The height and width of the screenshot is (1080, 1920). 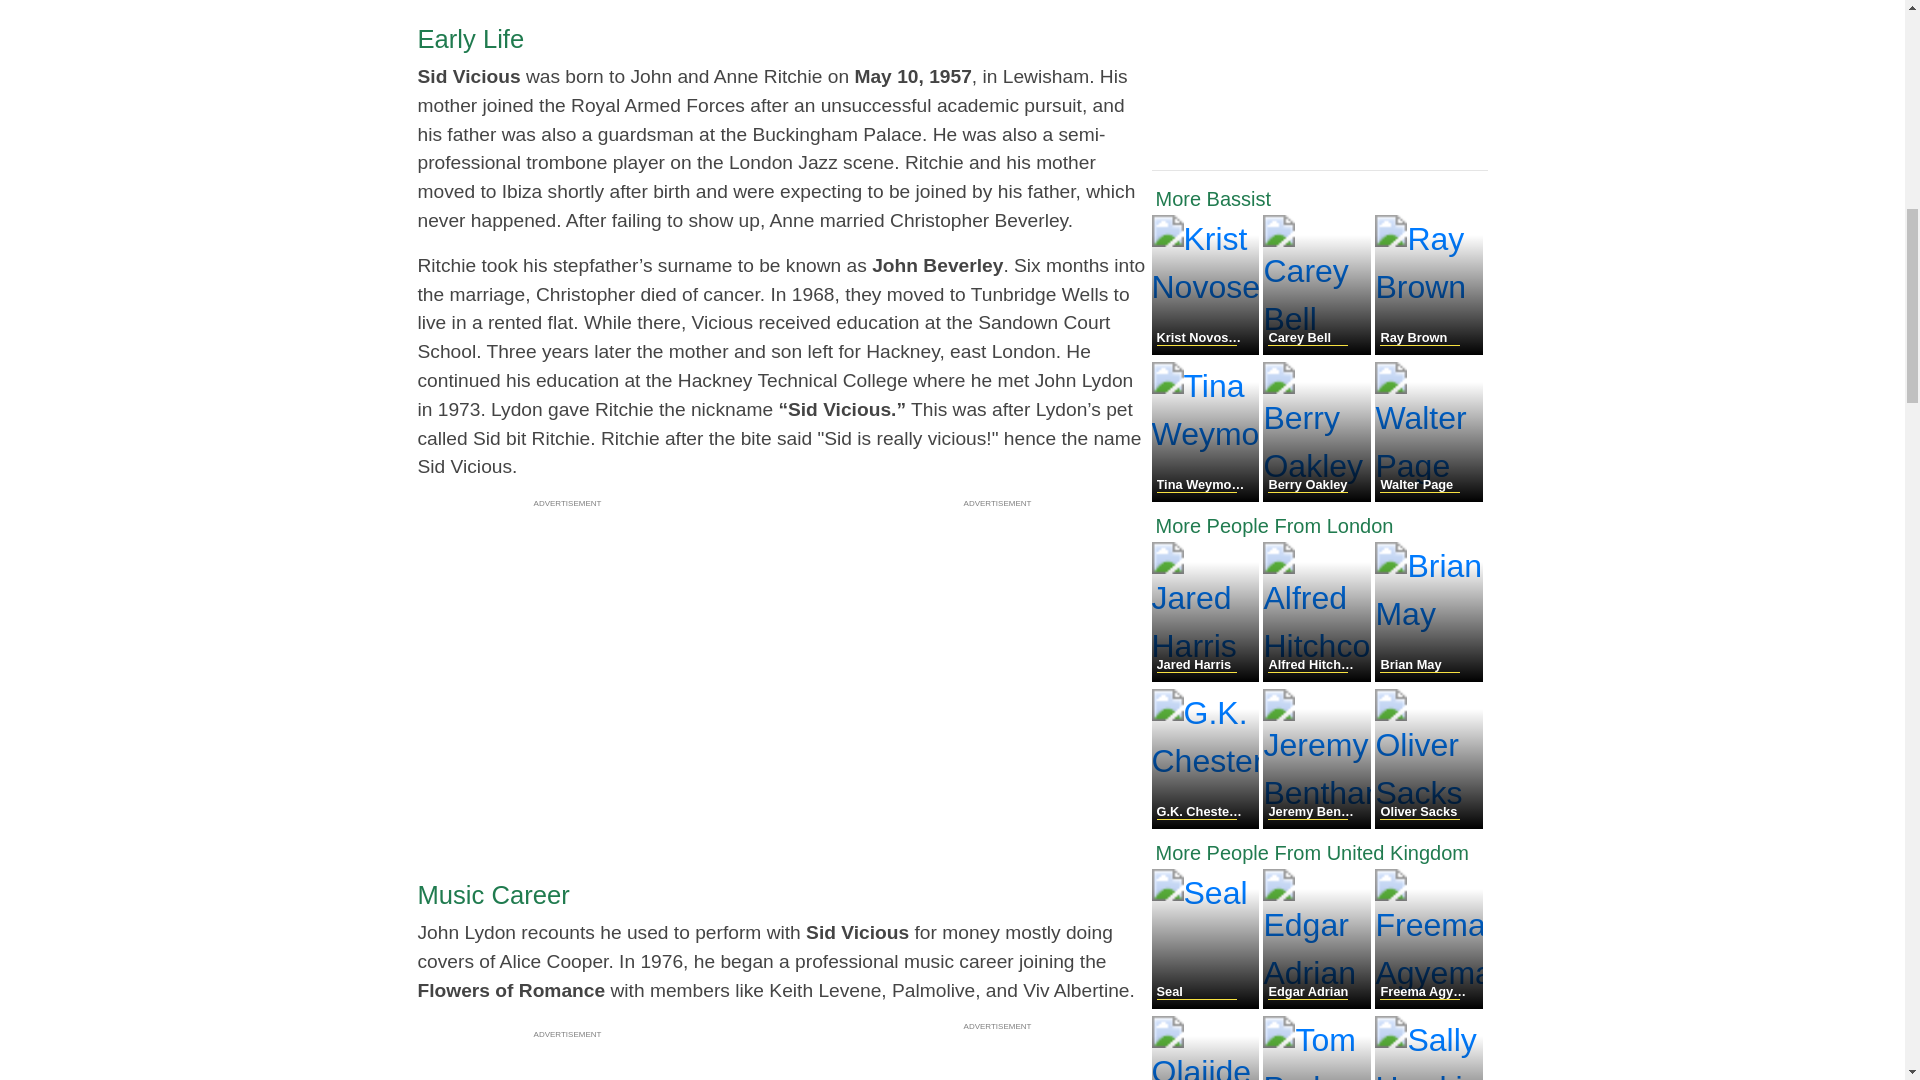 I want to click on Berry Oakley, so click(x=1318, y=496).